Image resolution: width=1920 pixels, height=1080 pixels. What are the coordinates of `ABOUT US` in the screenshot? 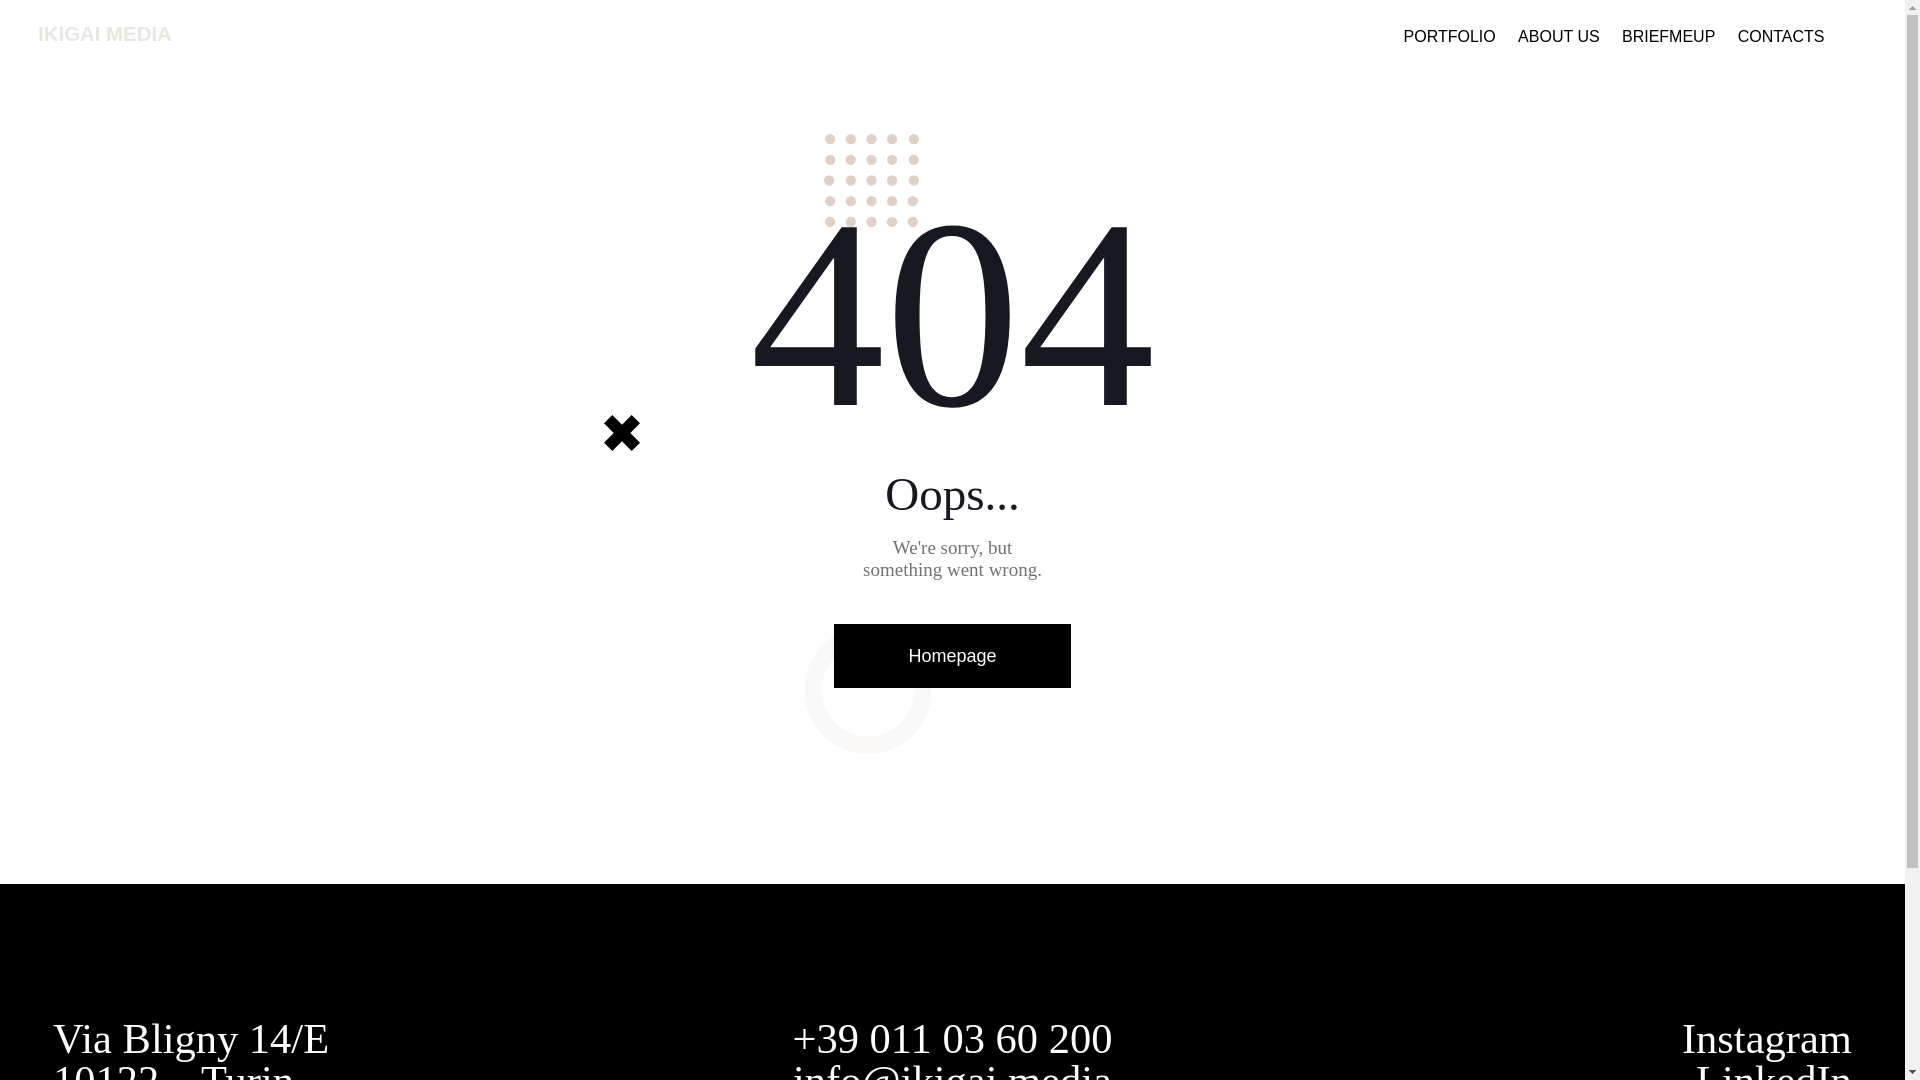 It's located at (1558, 38).